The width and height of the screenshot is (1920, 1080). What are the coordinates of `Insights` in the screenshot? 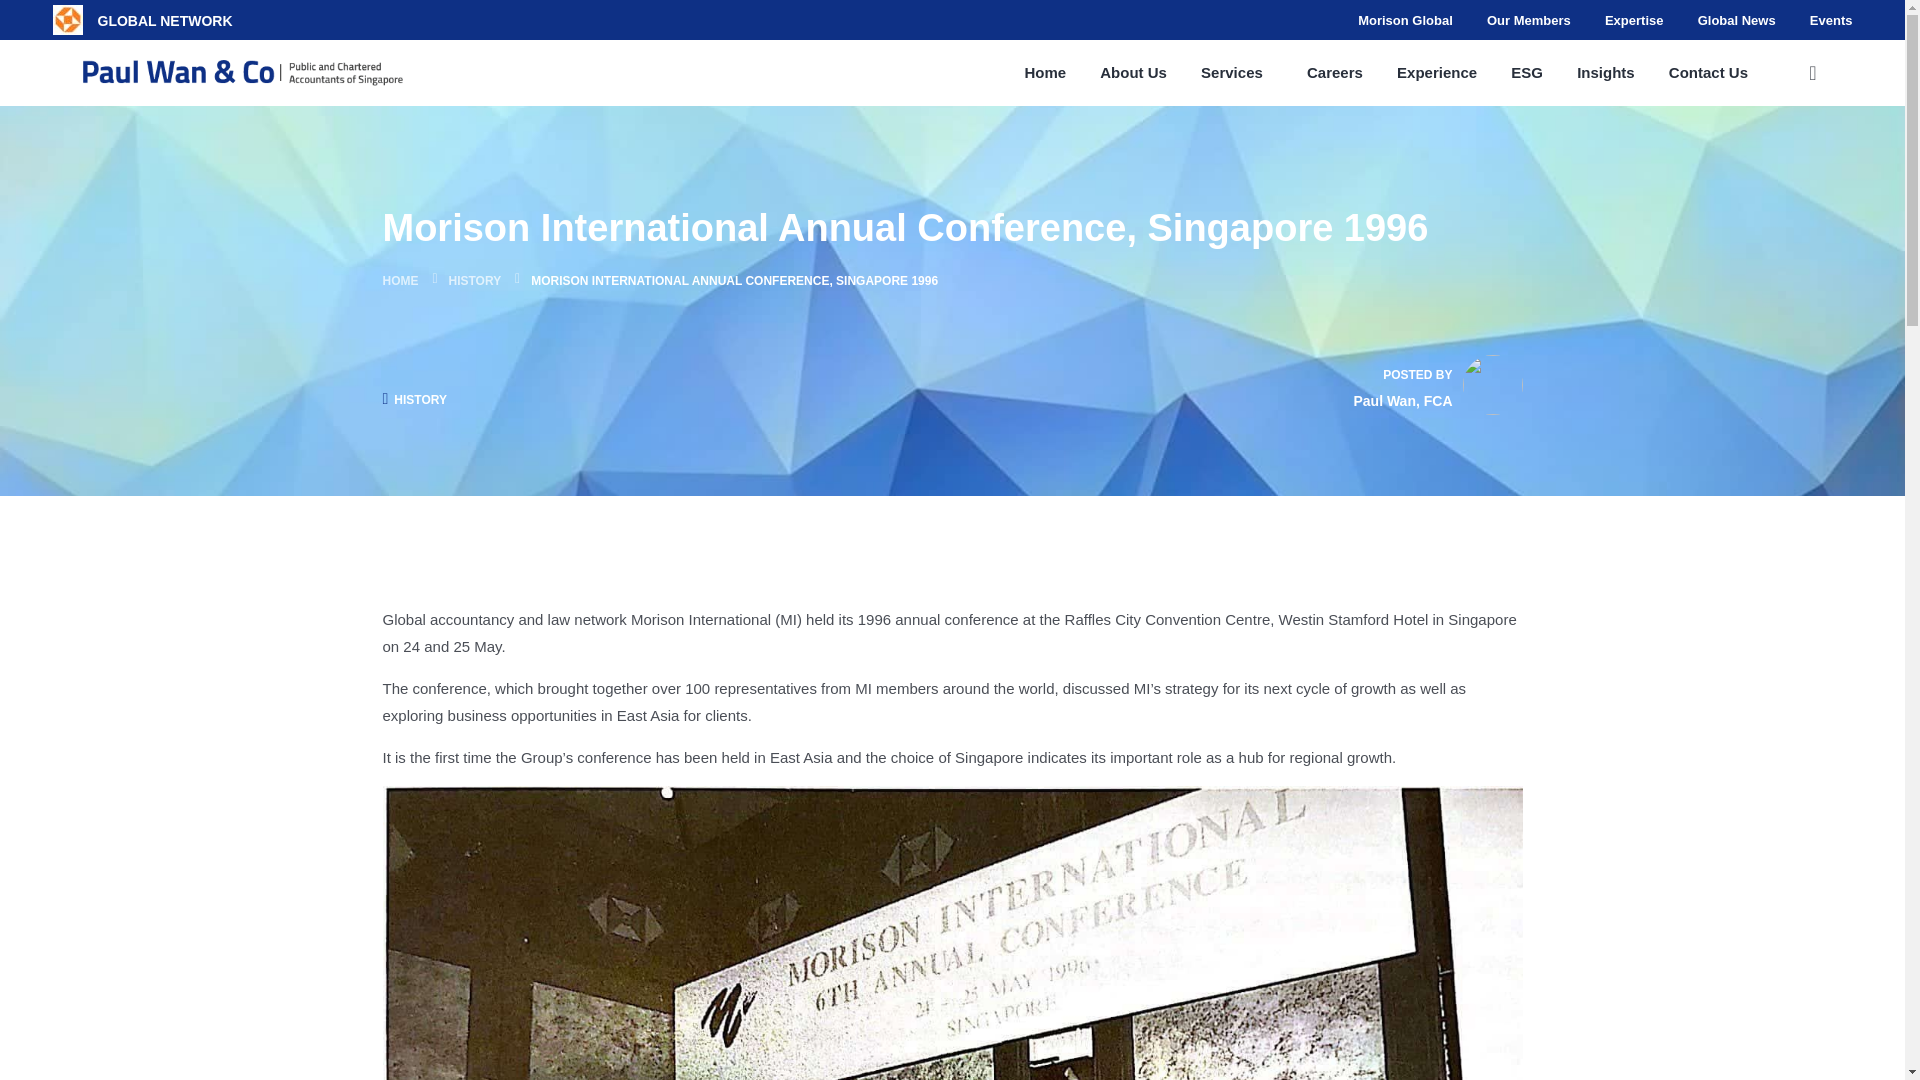 It's located at (1606, 73).